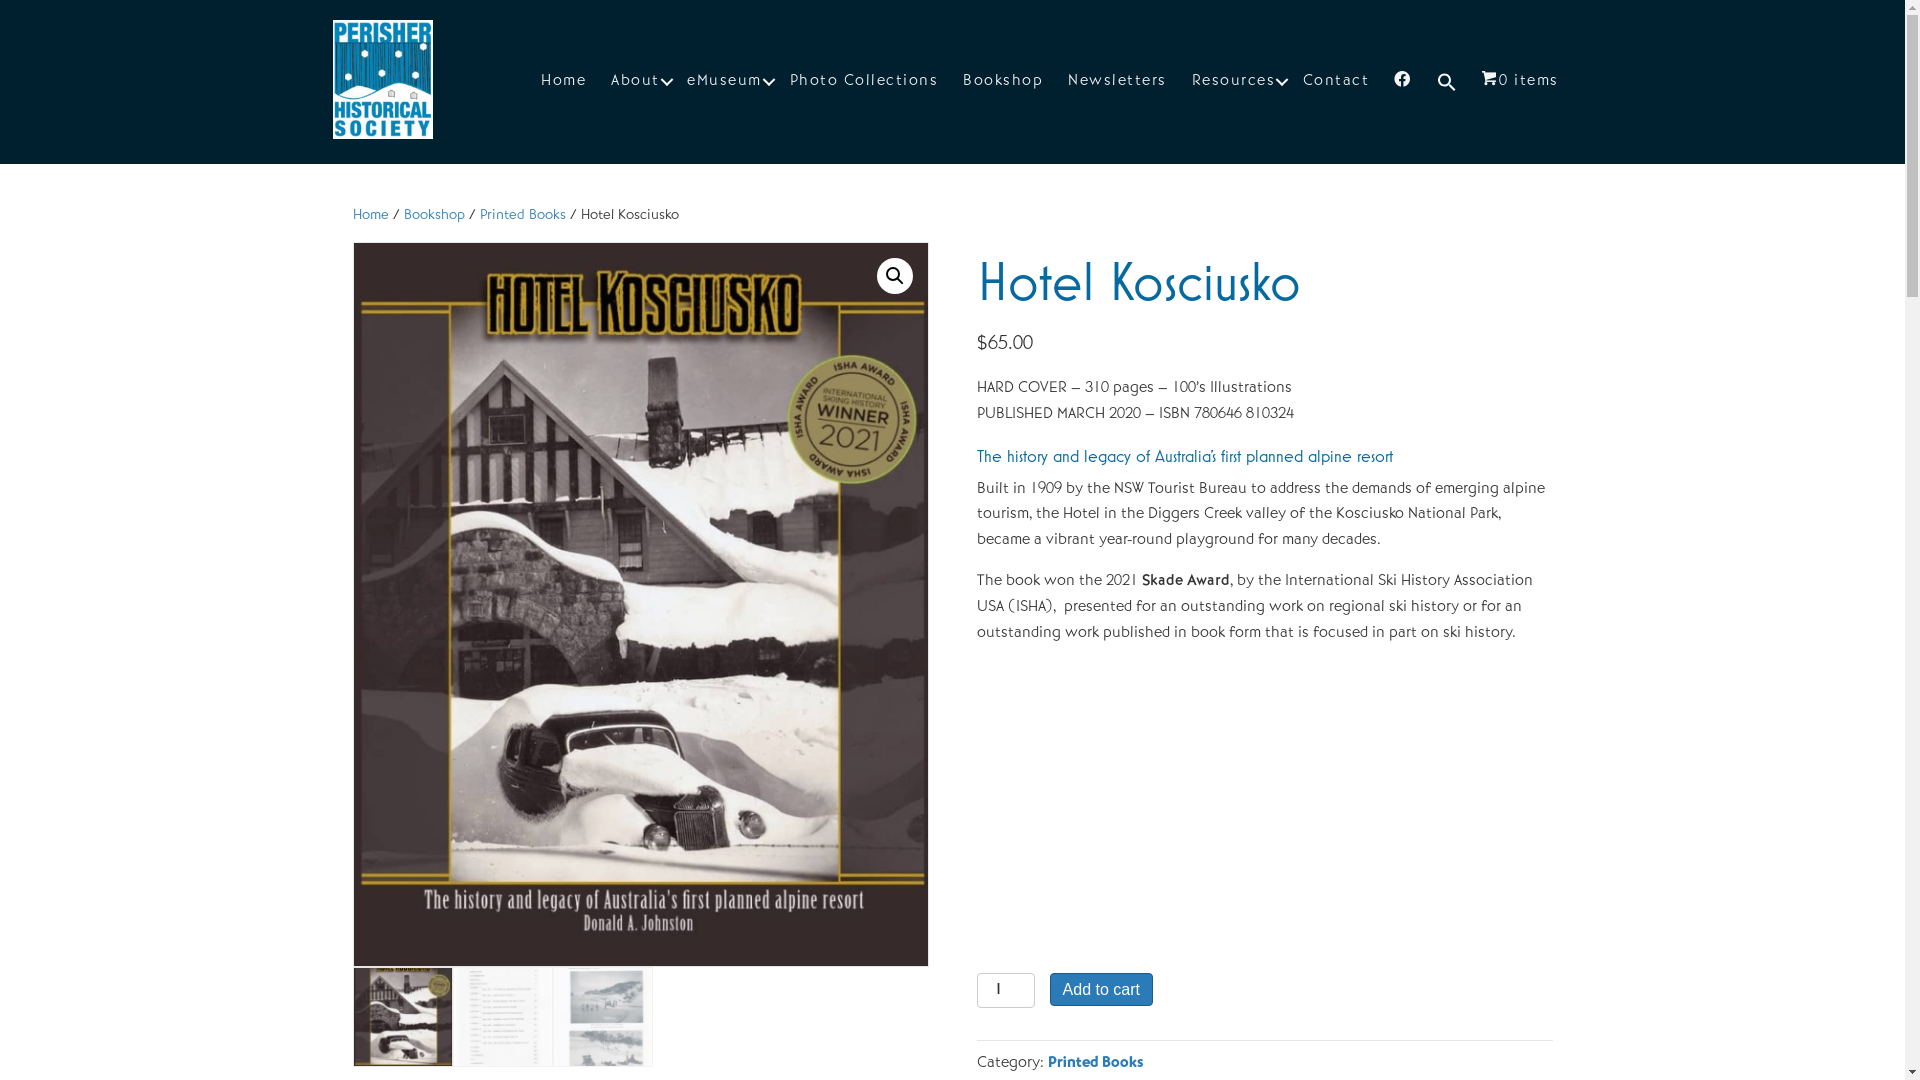 This screenshot has width=1920, height=1080. Describe the element at coordinates (1336, 82) in the screenshot. I see `Contact` at that location.